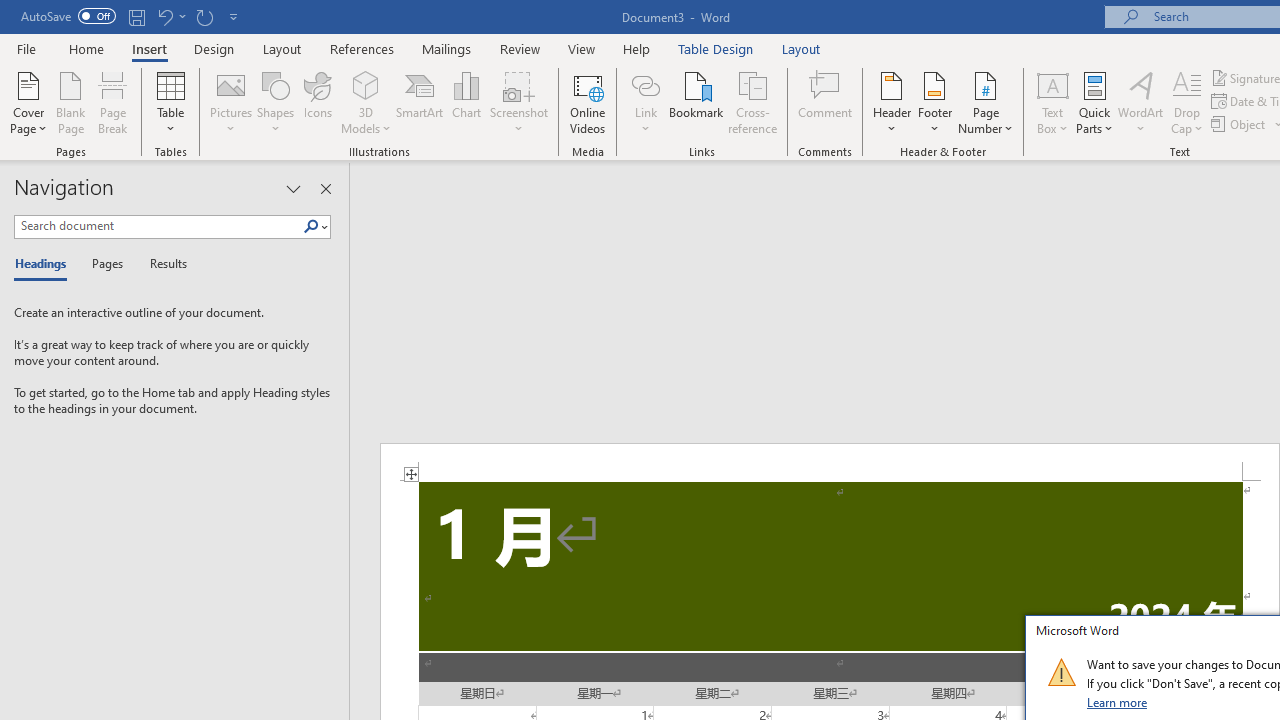 This screenshot has height=720, width=1280. What do you see at coordinates (136, 16) in the screenshot?
I see `Save` at bounding box center [136, 16].